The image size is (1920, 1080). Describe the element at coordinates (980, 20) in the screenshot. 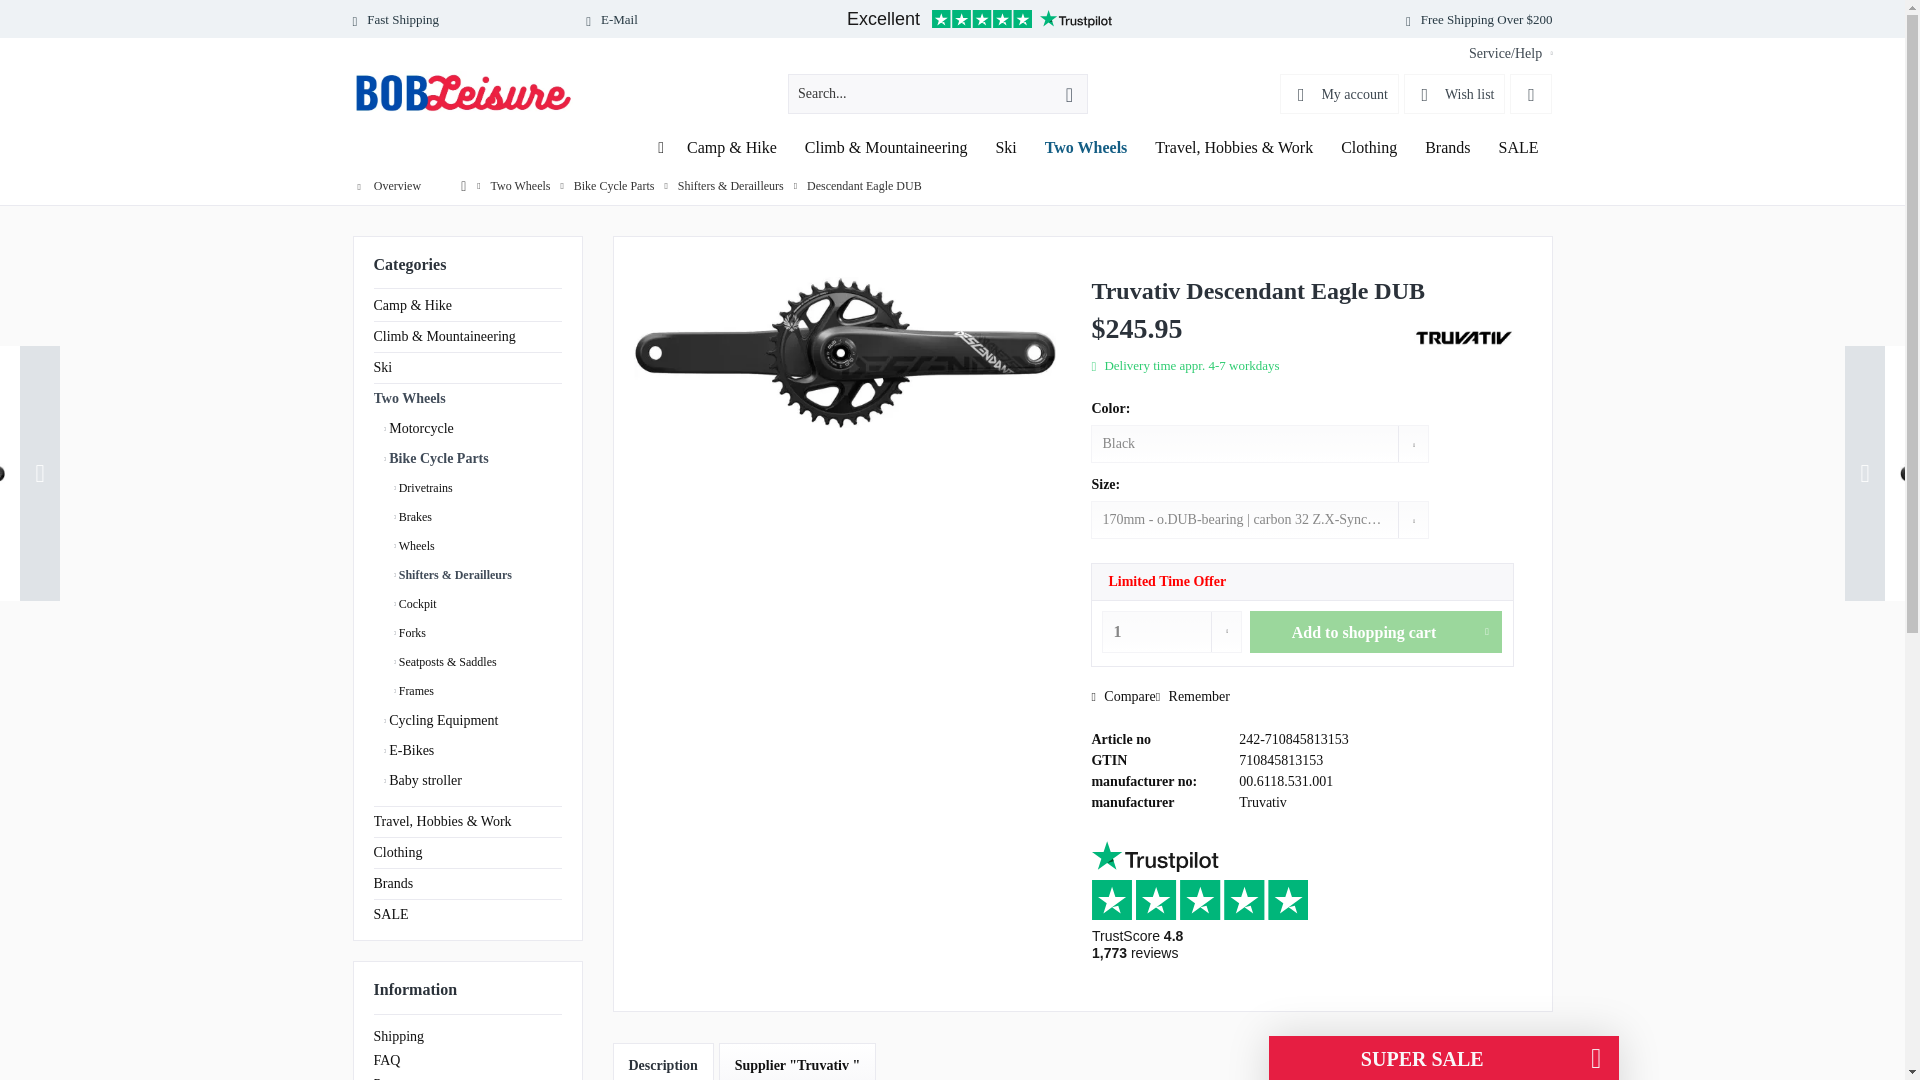

I see `Customer reviews powered by Trustpilot` at that location.